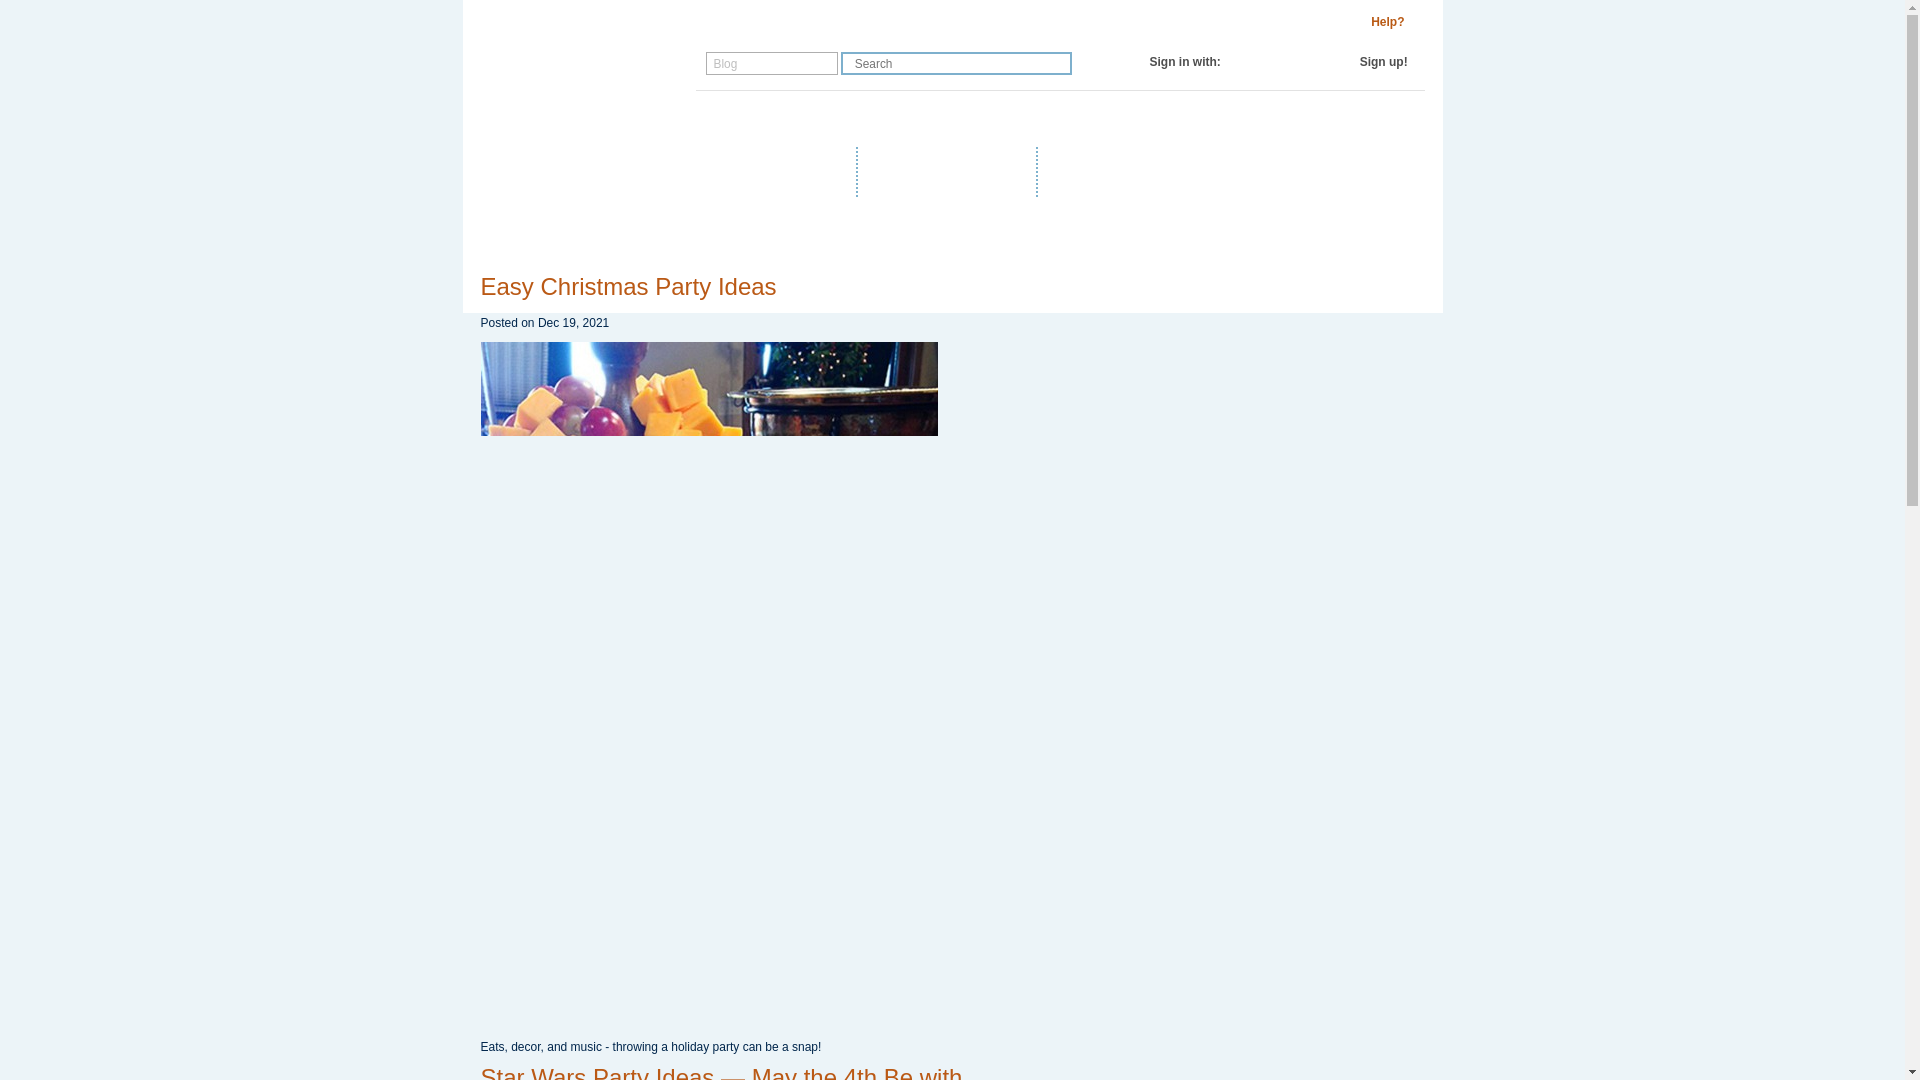 The height and width of the screenshot is (1080, 1920). Describe the element at coordinates (726, 119) in the screenshot. I see `Shop` at that location.